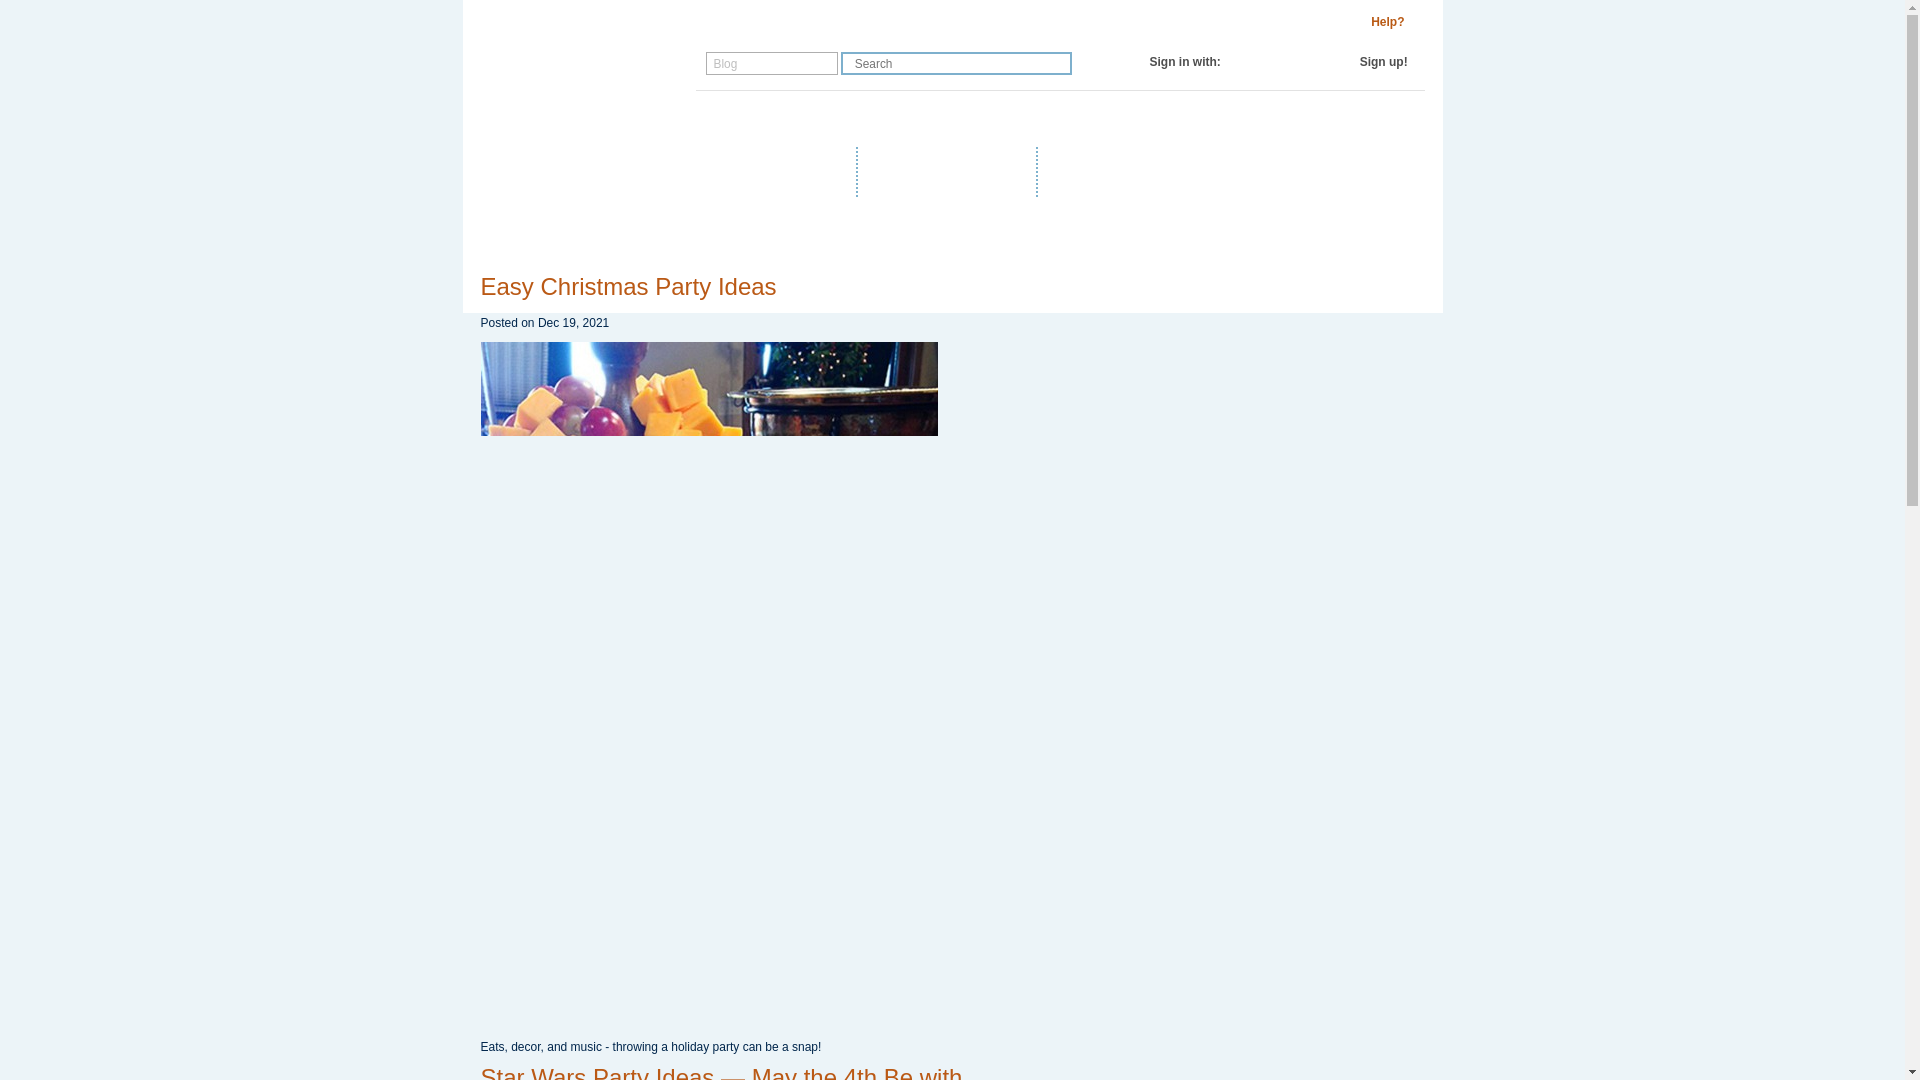 The height and width of the screenshot is (1080, 1920). Describe the element at coordinates (726, 119) in the screenshot. I see `Shop` at that location.